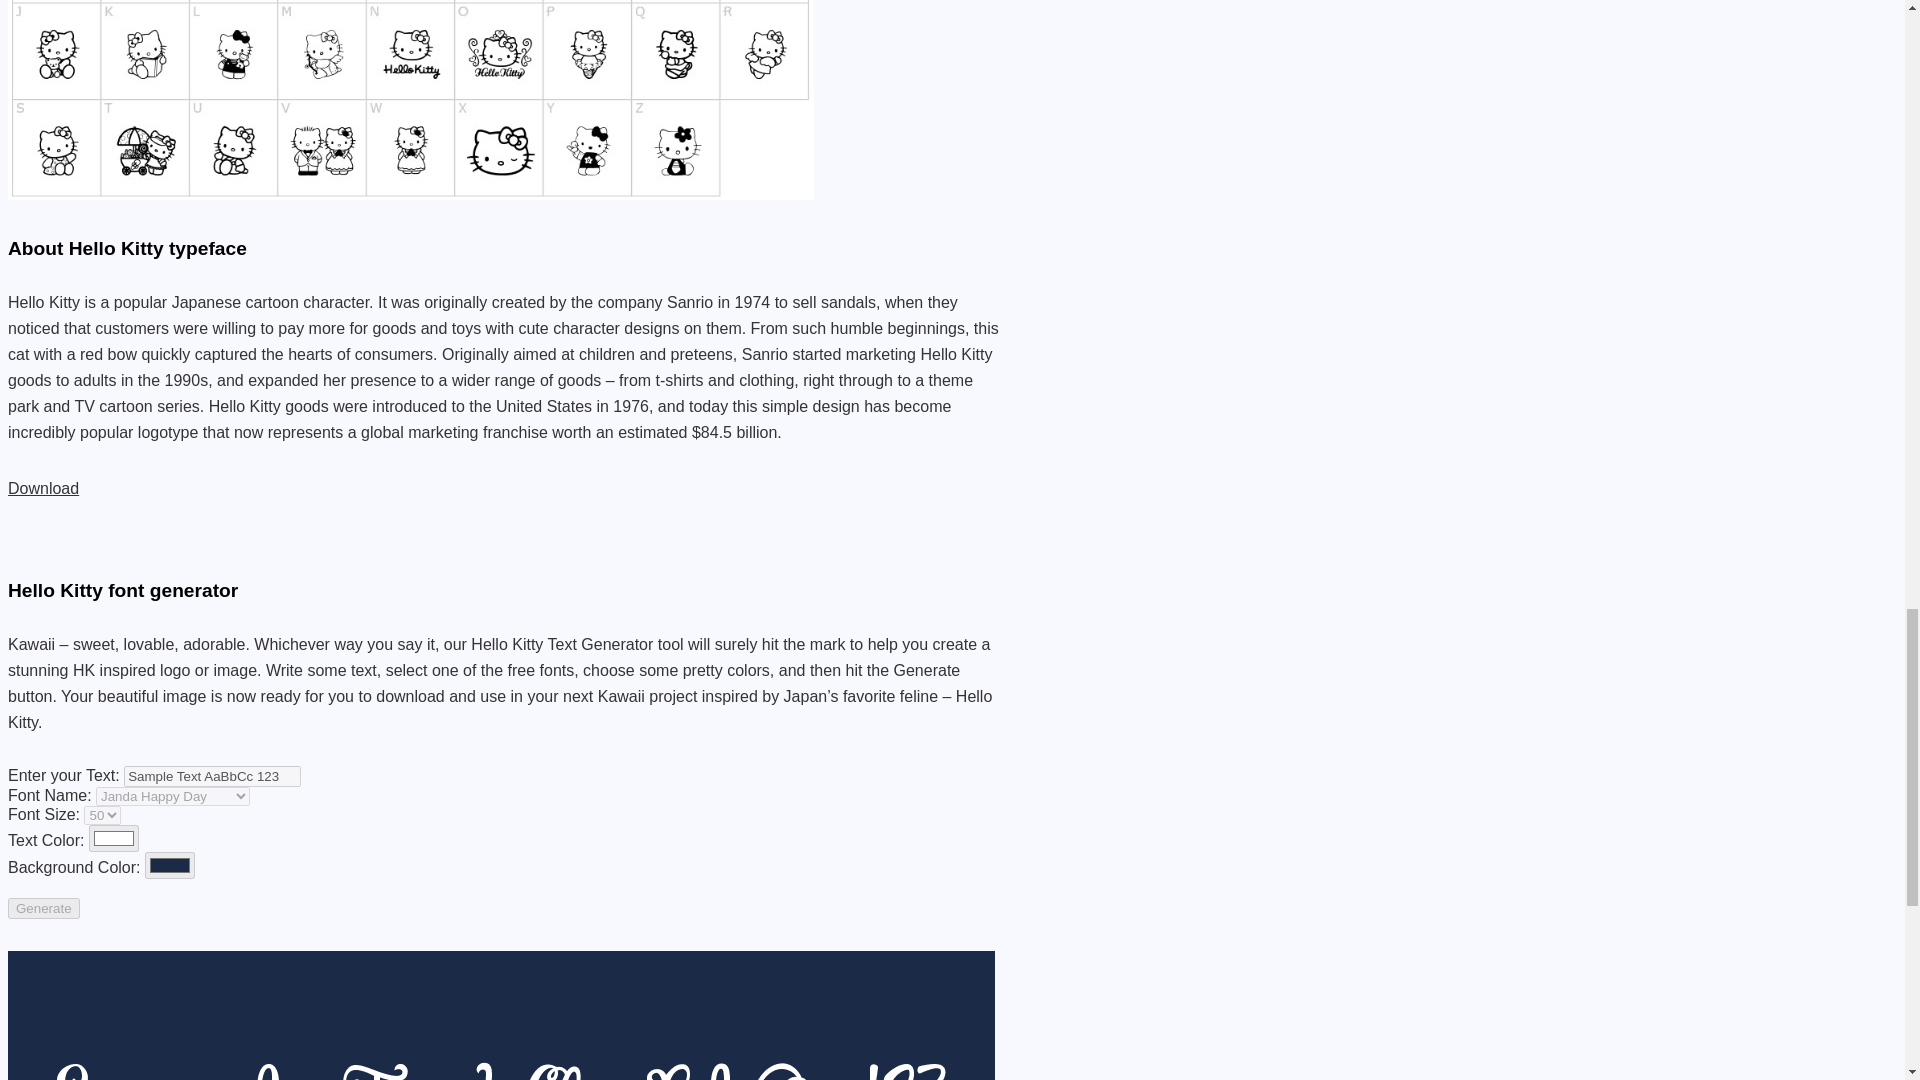 The image size is (1920, 1080). I want to click on Sample Text AaBbCc 123, so click(212, 776).